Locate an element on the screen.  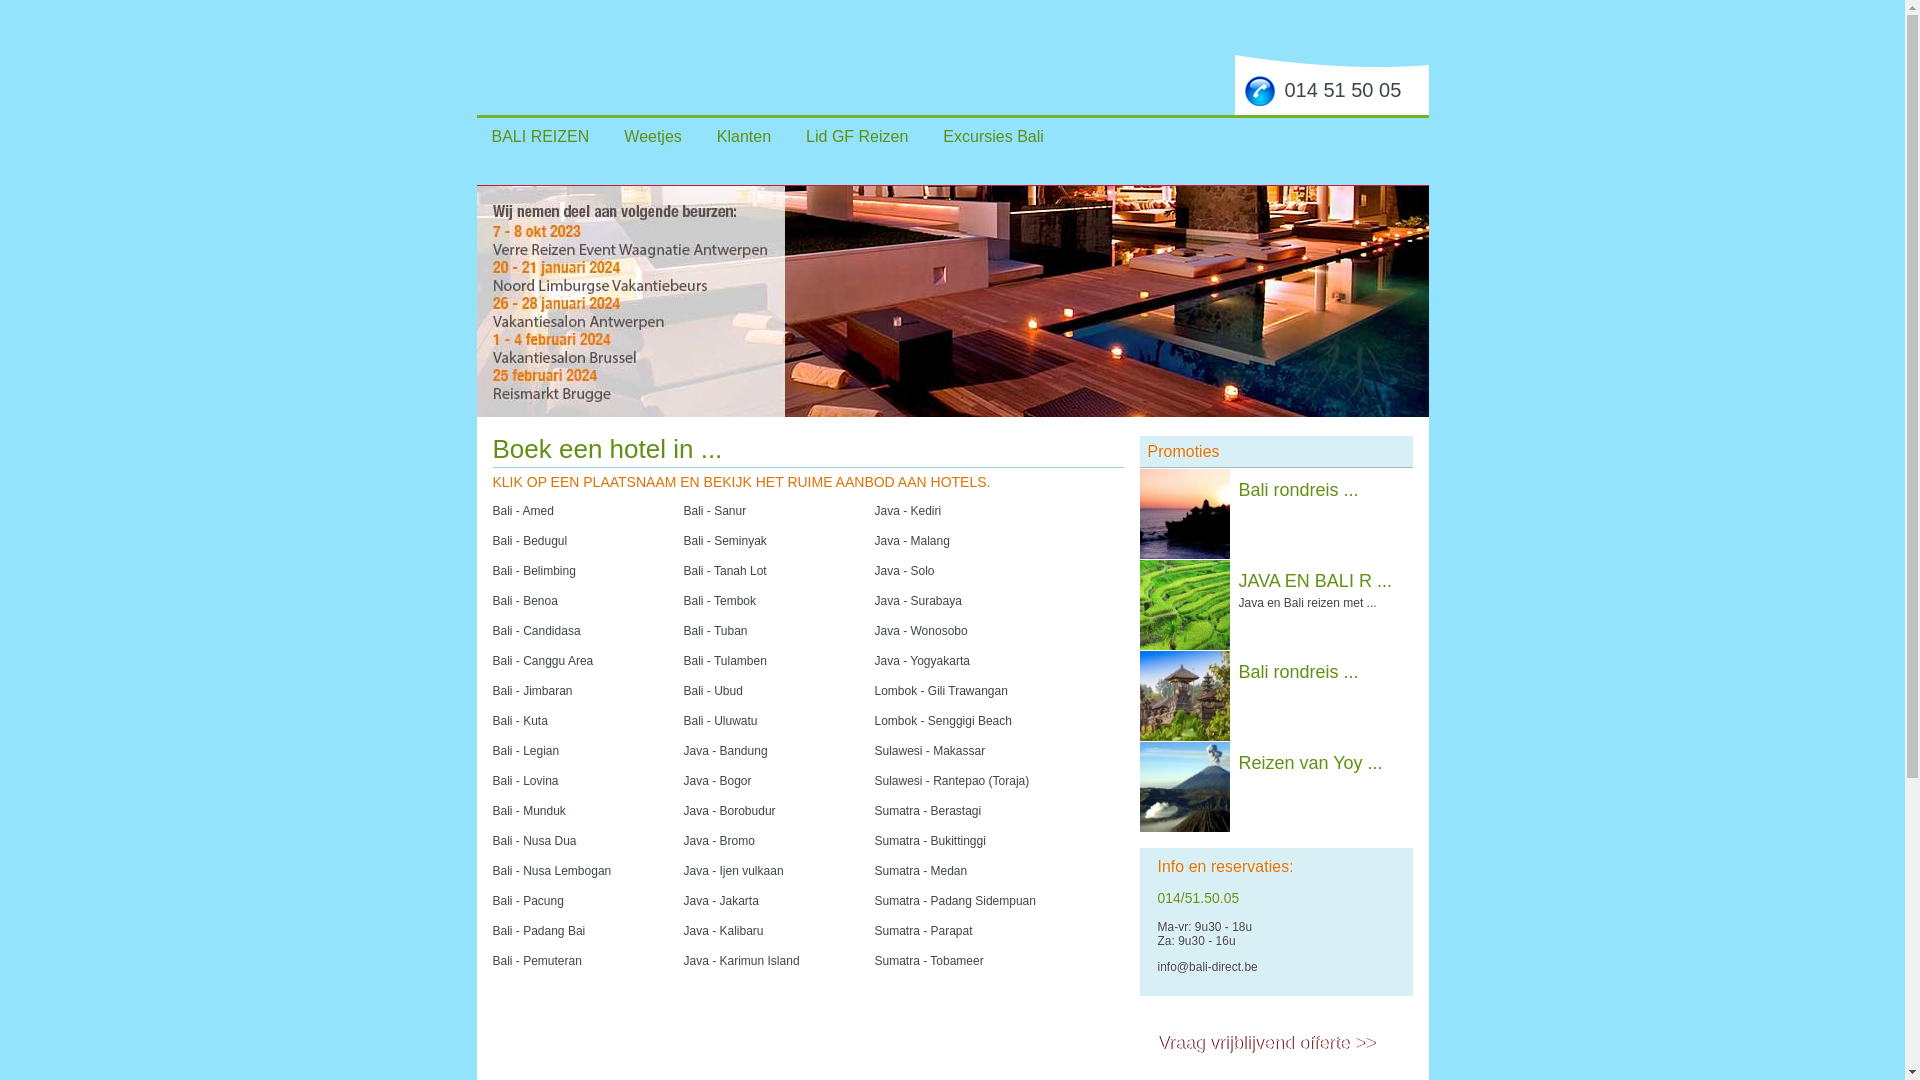
Bali - Amed is located at coordinates (522, 510).